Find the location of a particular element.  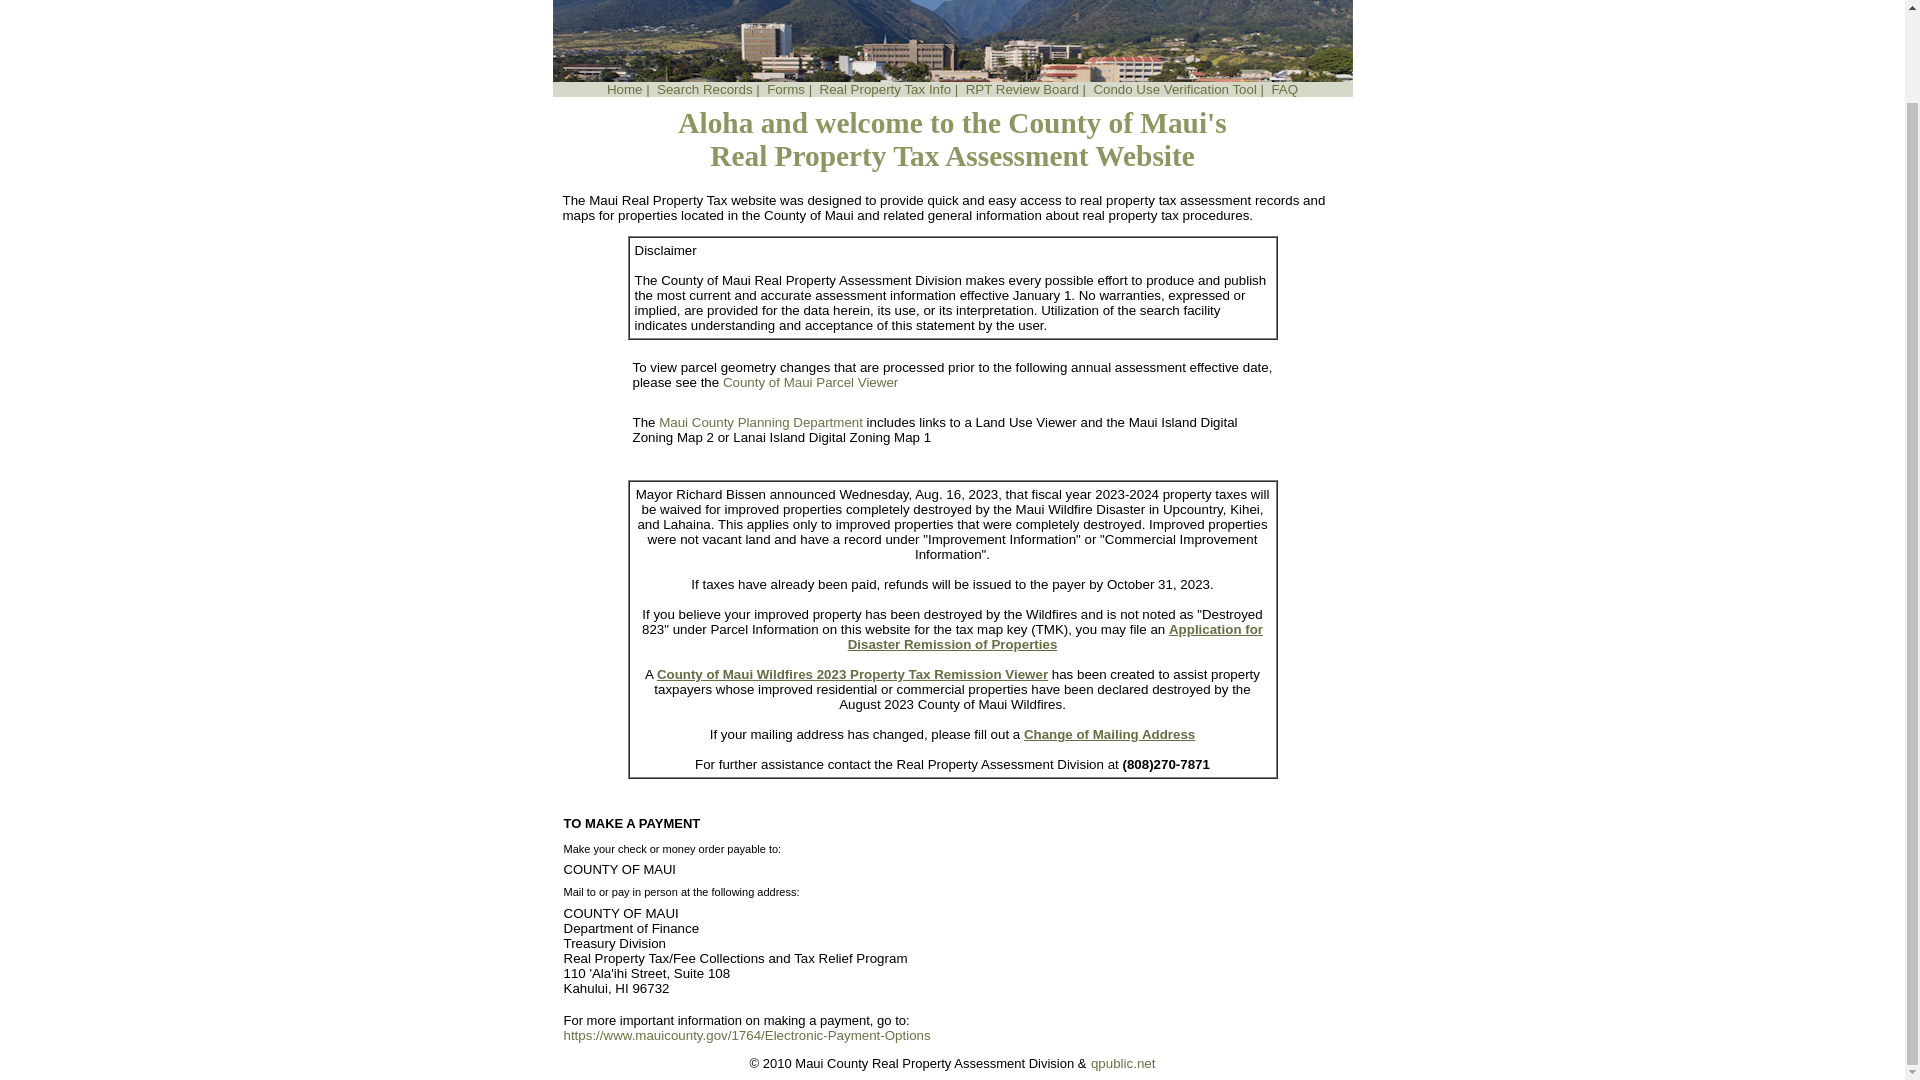

FAQ is located at coordinates (1284, 90).